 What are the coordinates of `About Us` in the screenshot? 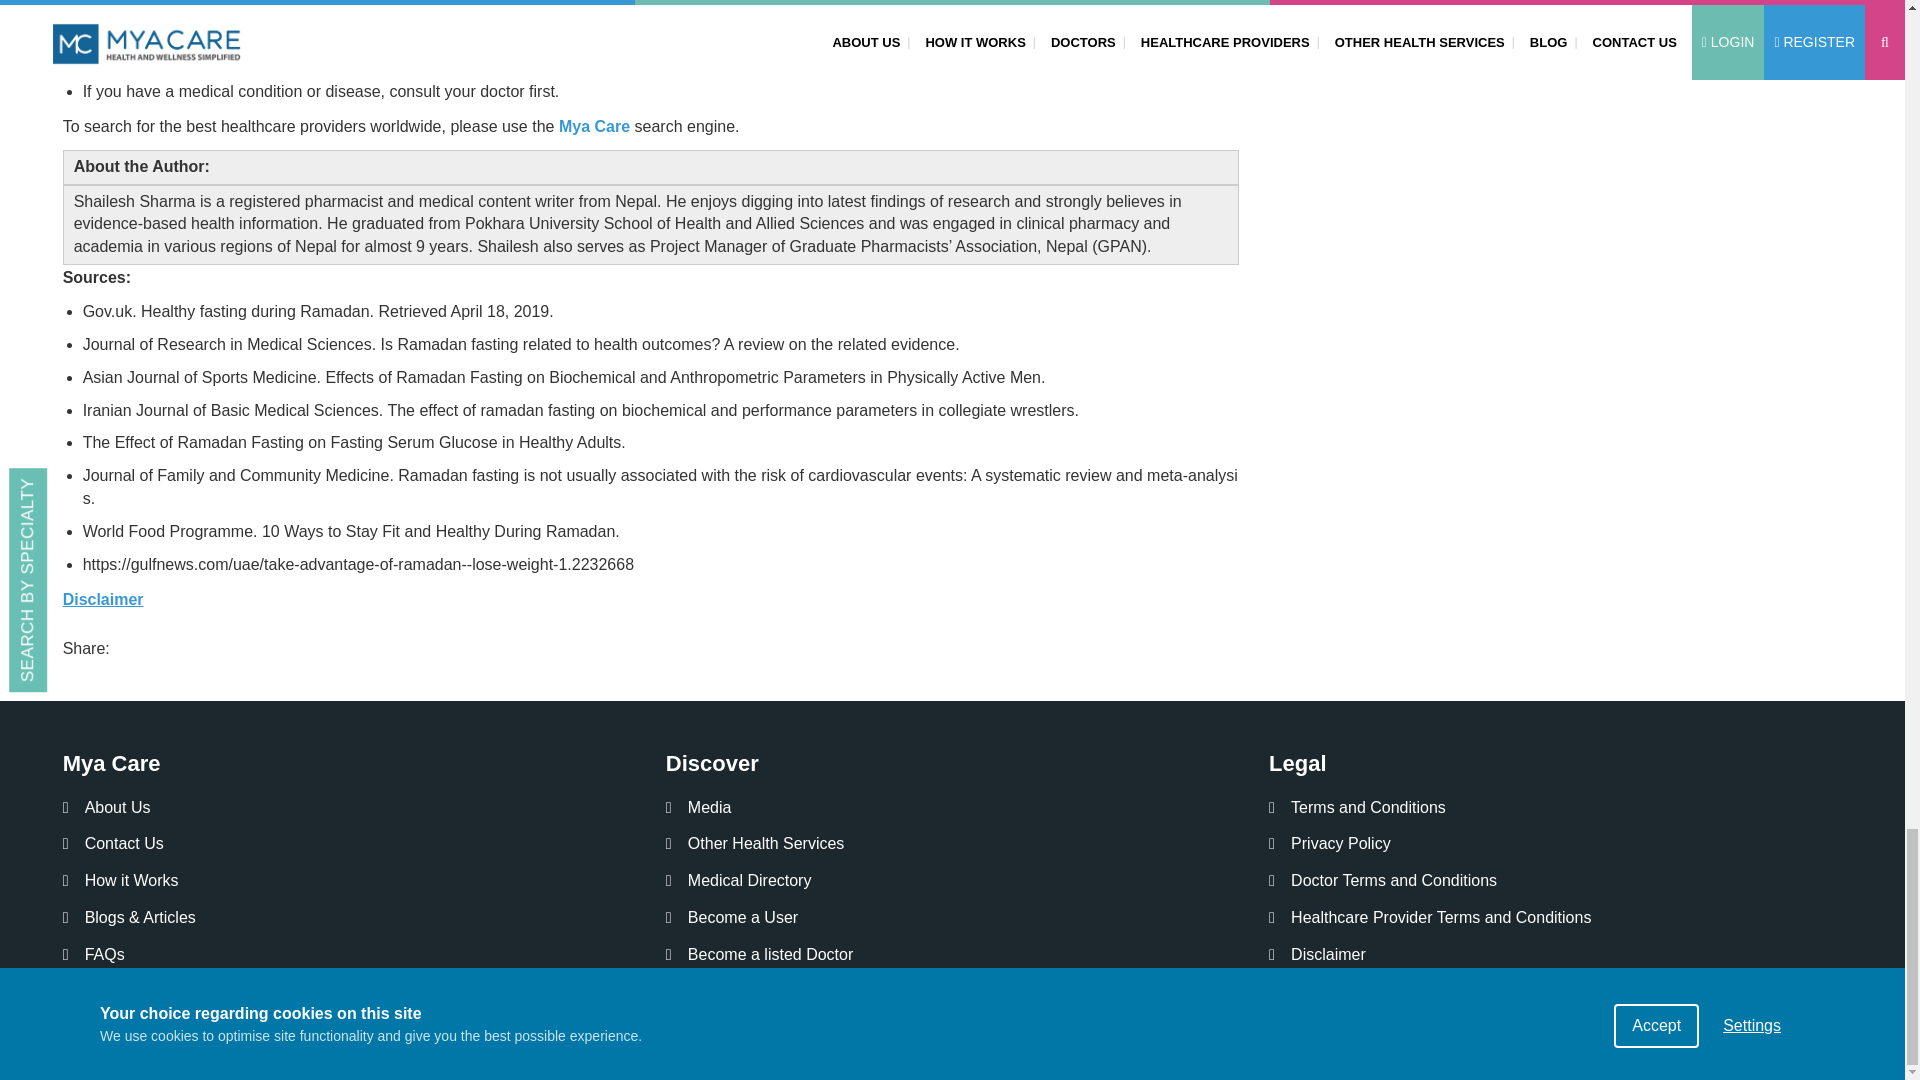 It's located at (107, 808).